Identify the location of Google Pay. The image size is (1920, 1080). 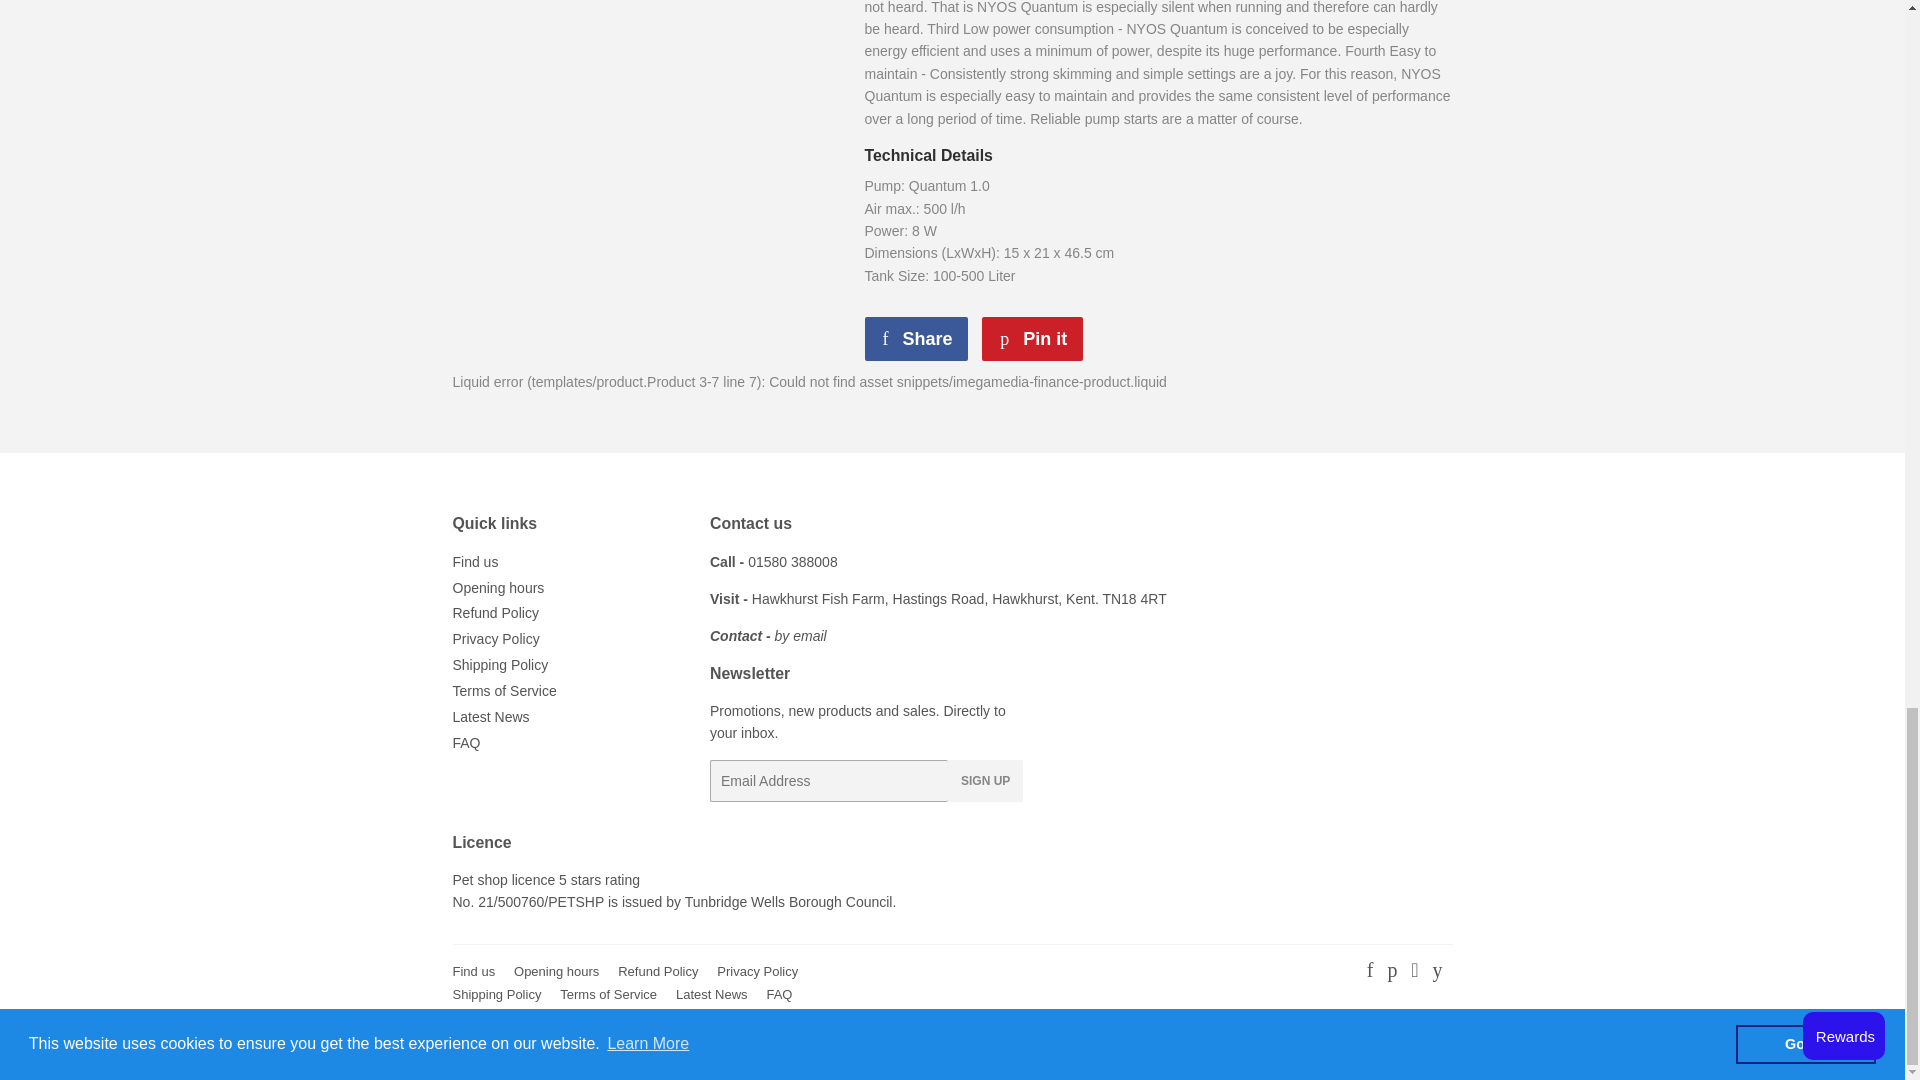
(1115, 1047).